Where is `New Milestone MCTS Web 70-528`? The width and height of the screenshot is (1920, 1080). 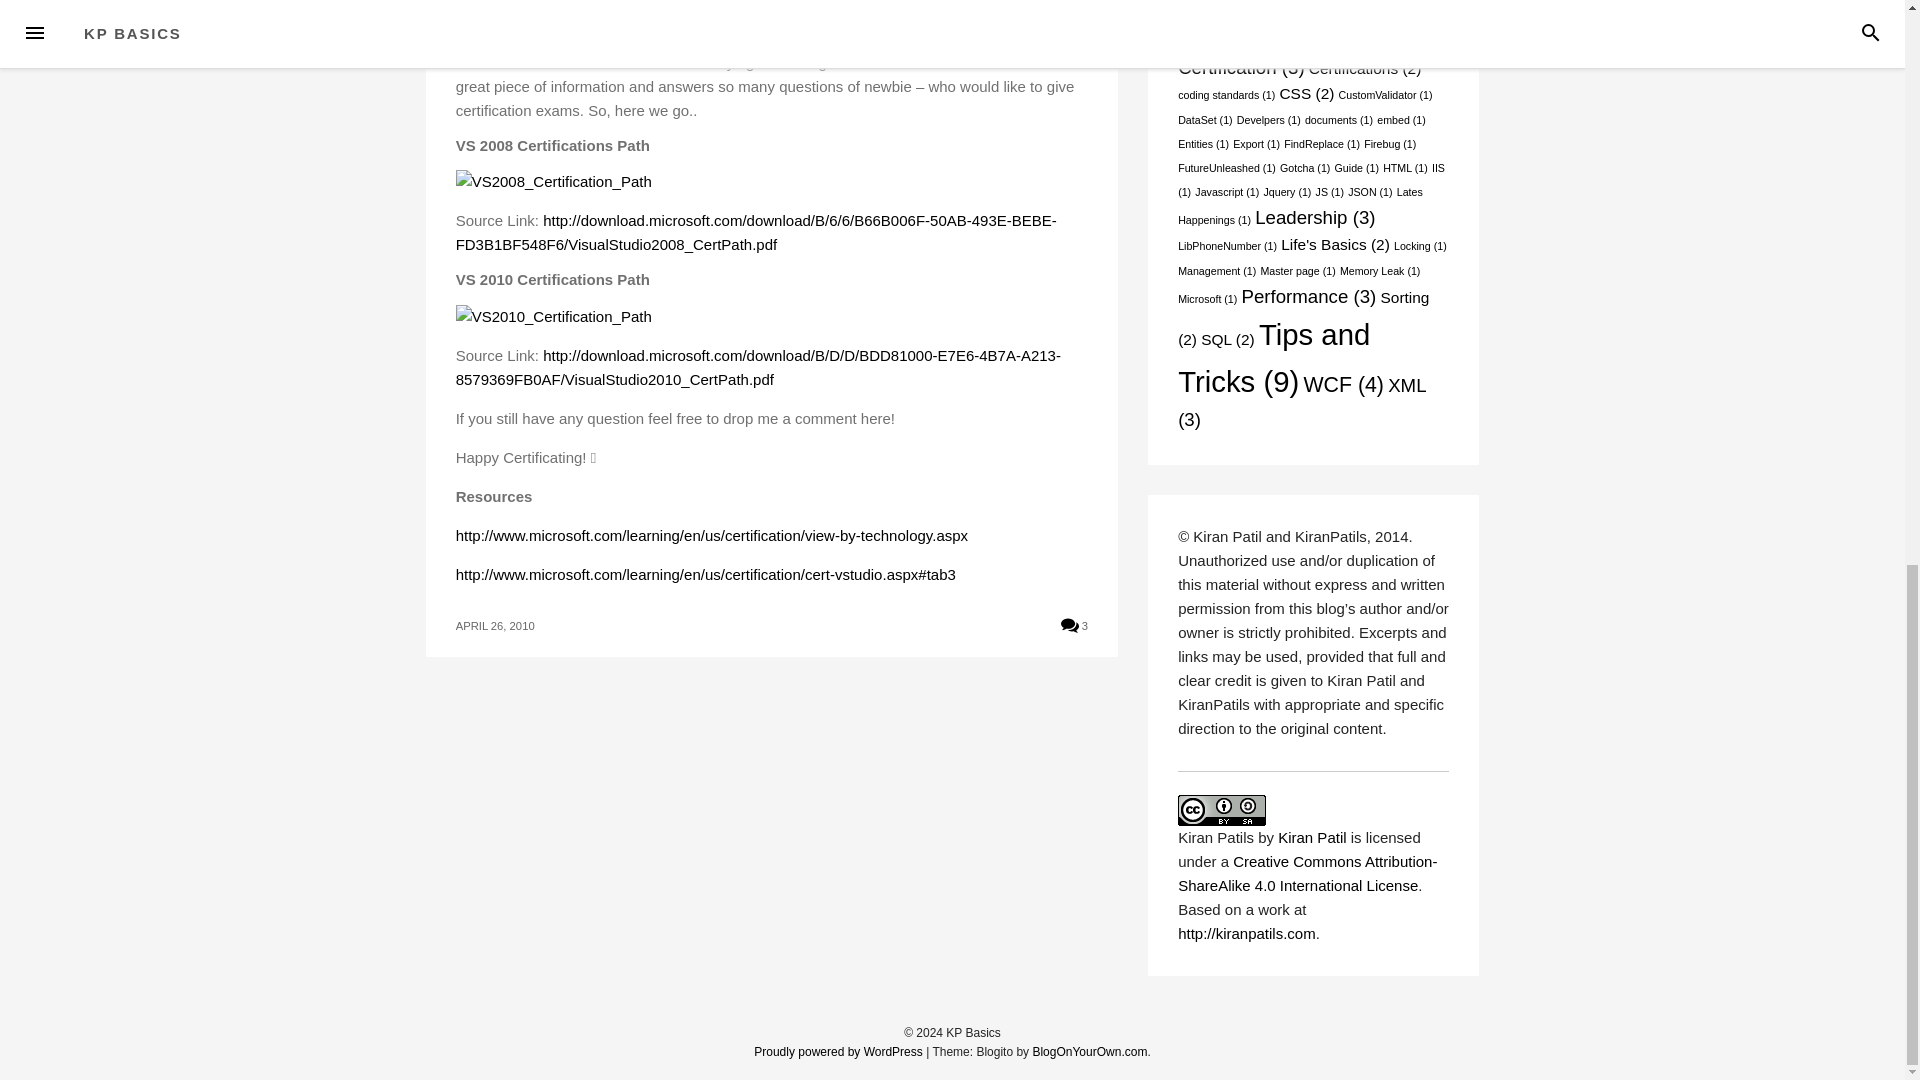 New Milestone MCTS Web 70-528 is located at coordinates (572, 62).